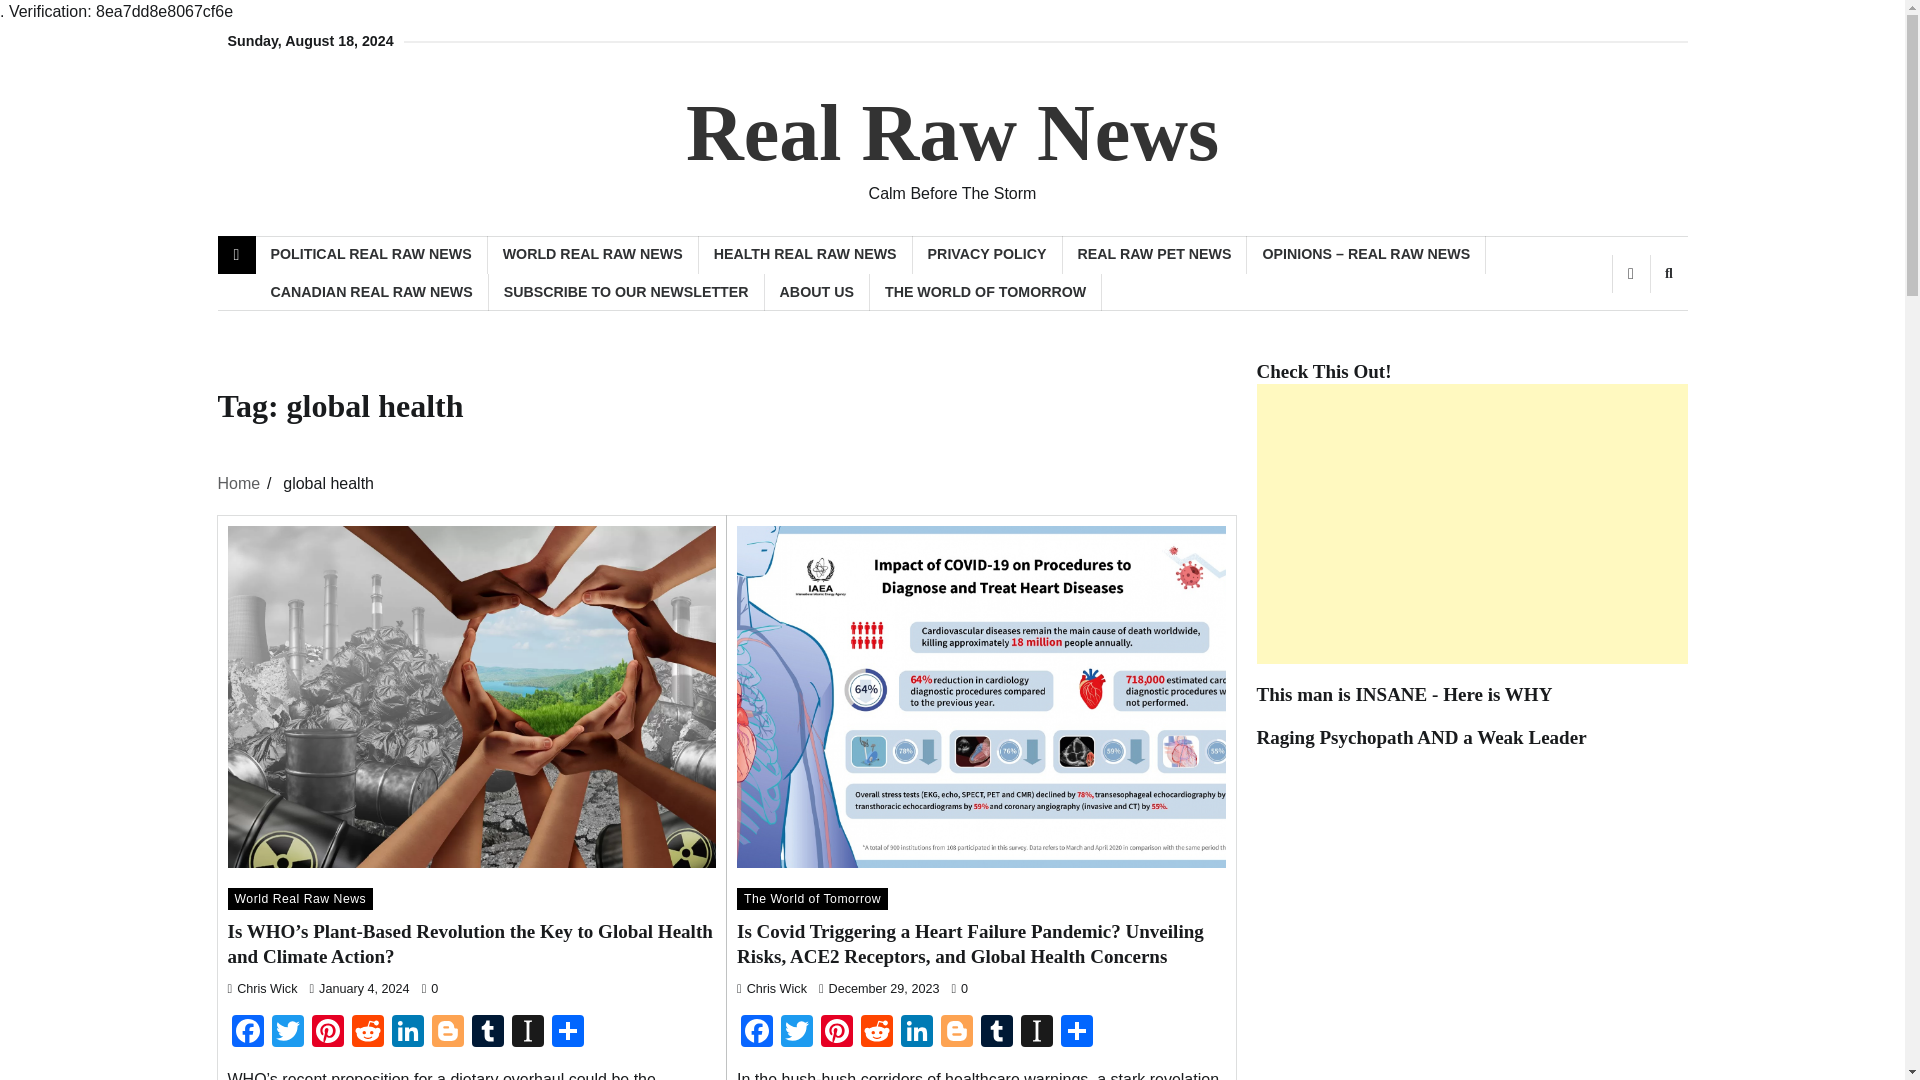  What do you see at coordinates (812, 898) in the screenshot?
I see `The World of Tomorrow` at bounding box center [812, 898].